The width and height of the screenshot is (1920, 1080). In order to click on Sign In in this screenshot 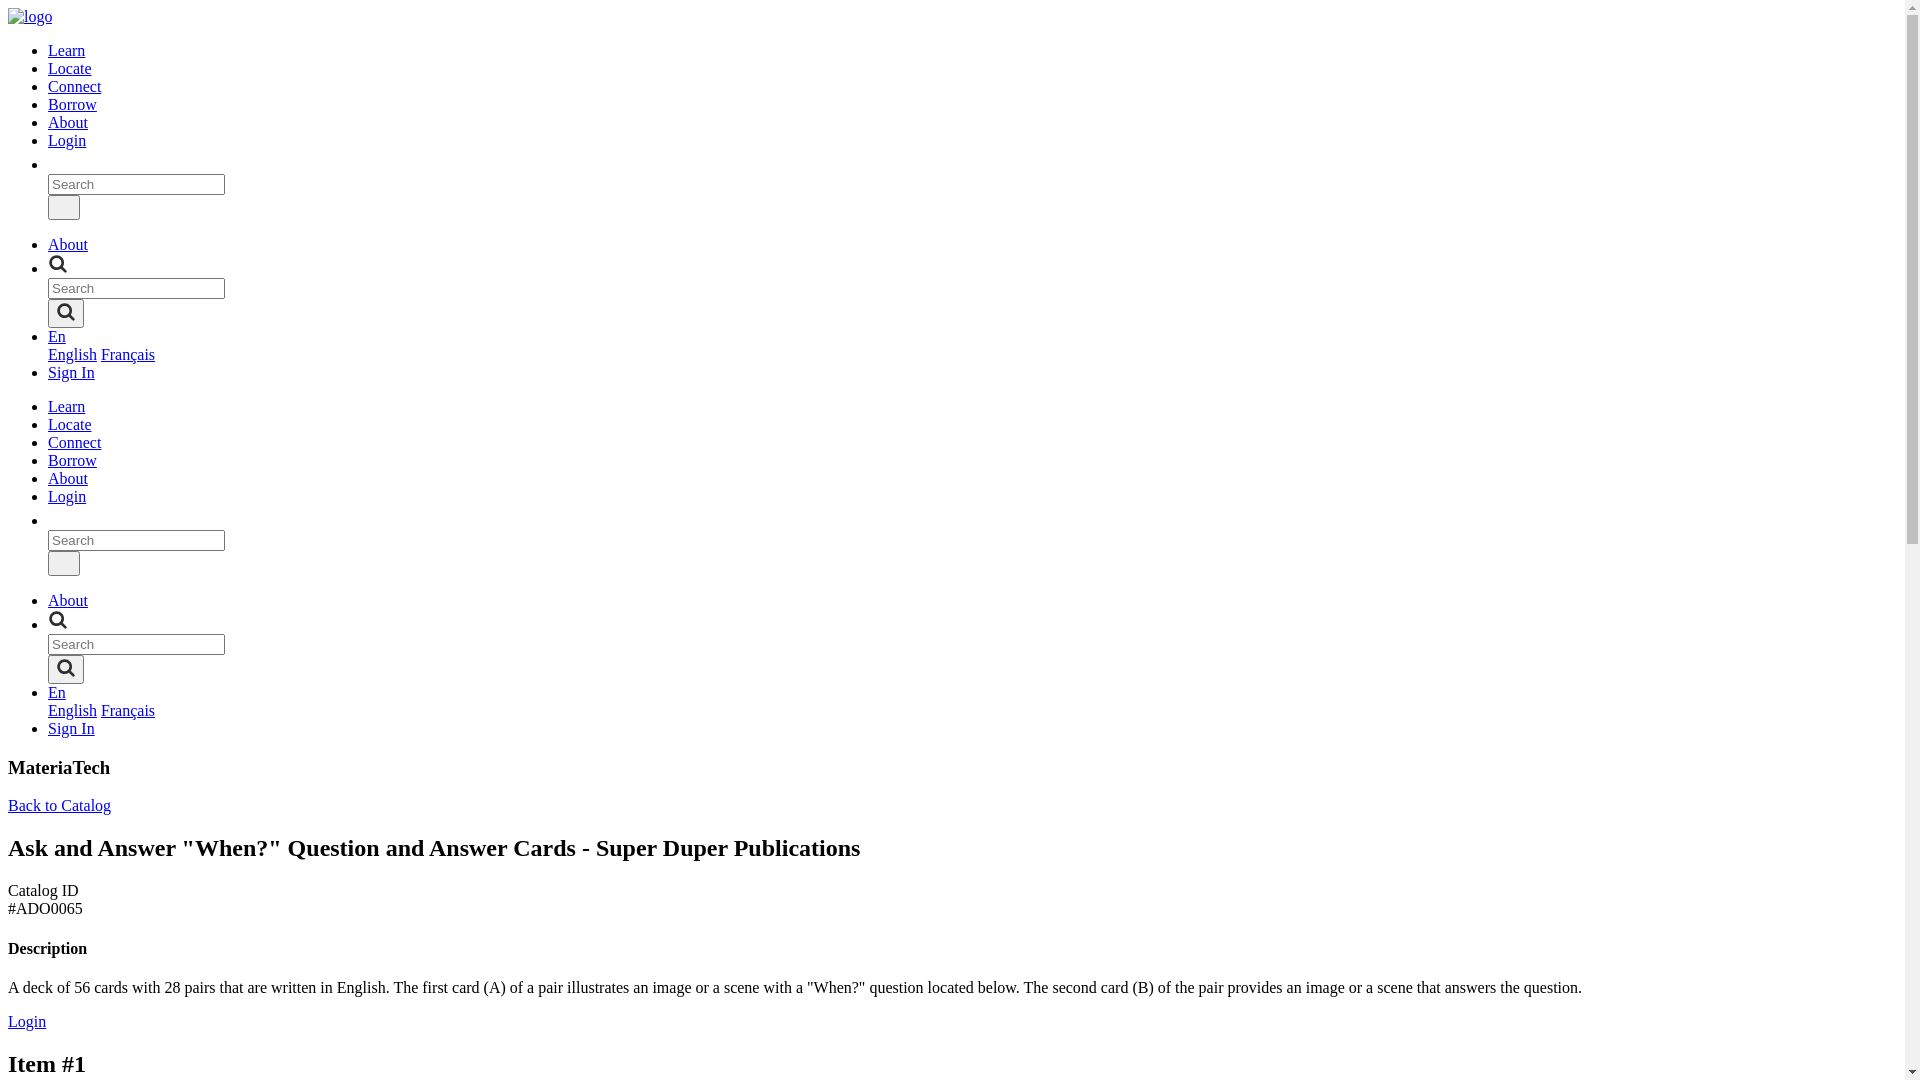, I will do `click(72, 372)`.